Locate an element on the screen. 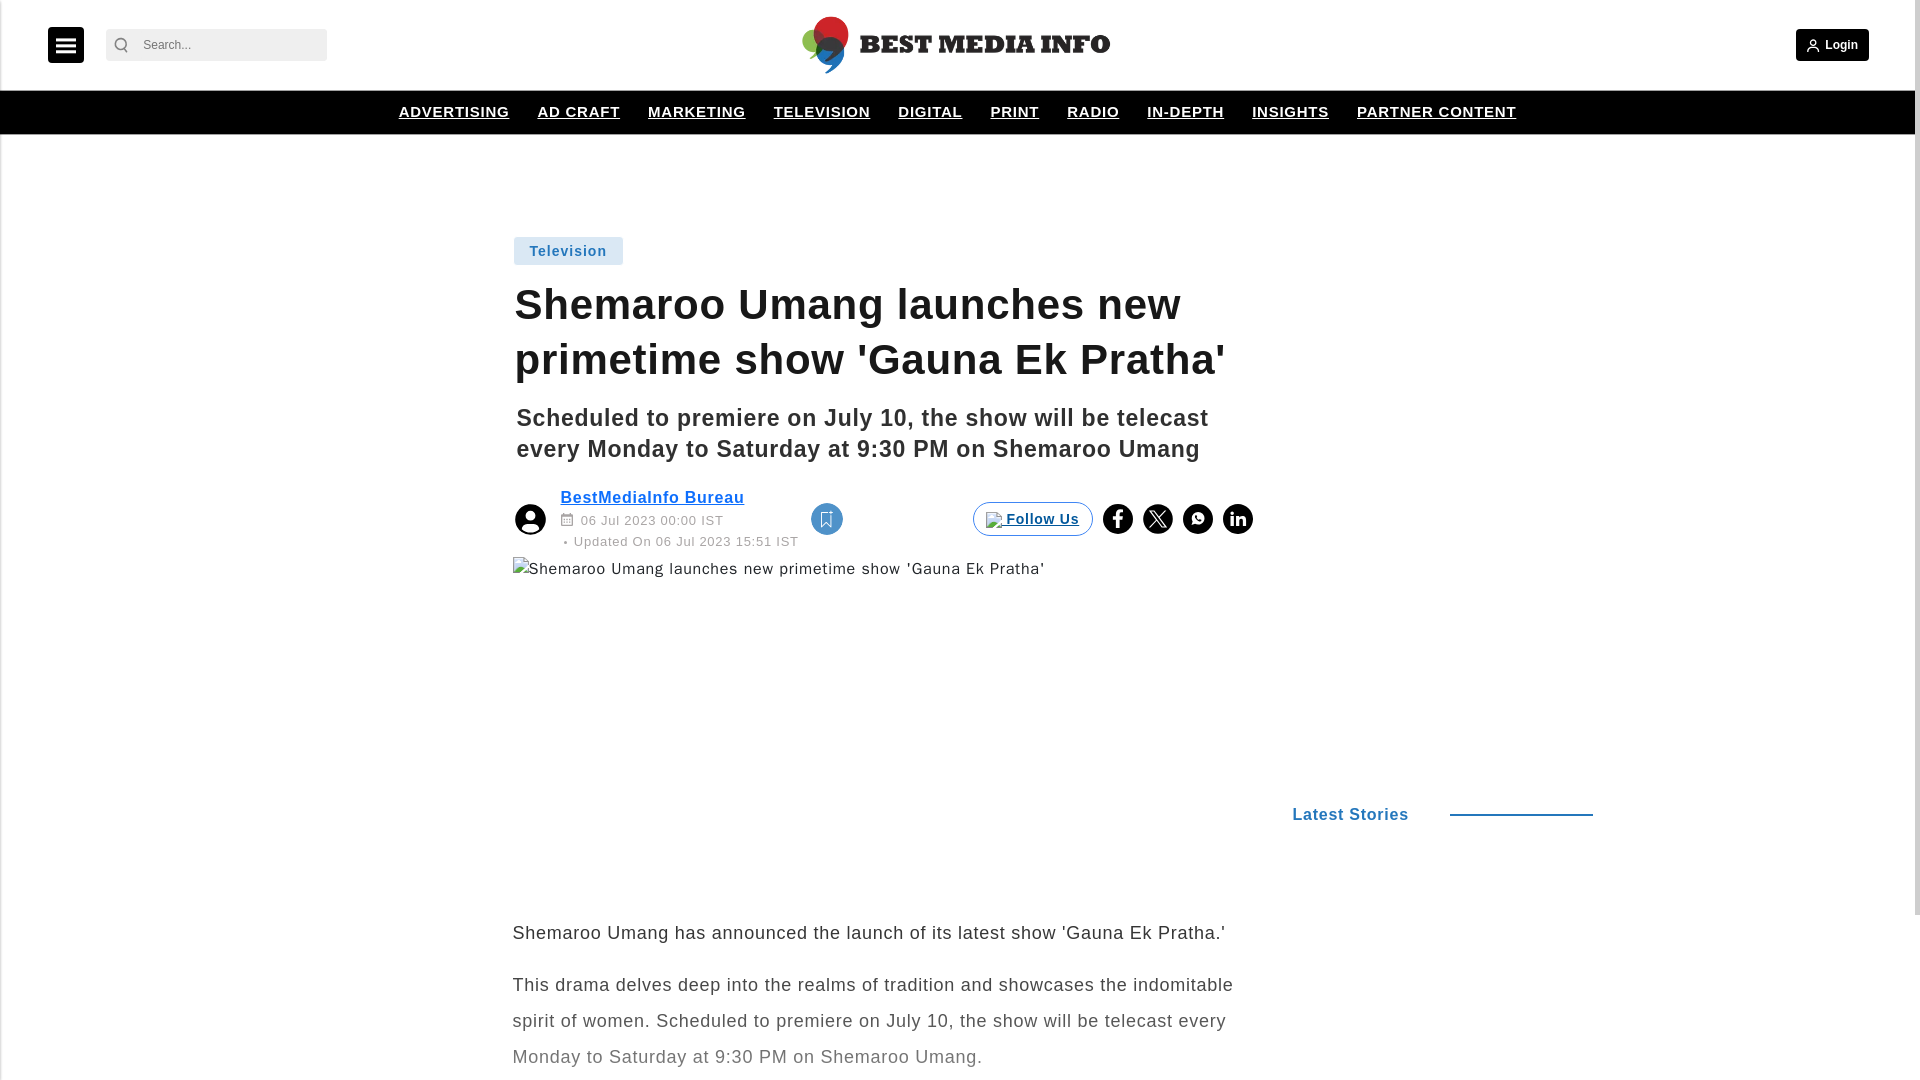  DIGITAL is located at coordinates (930, 112).